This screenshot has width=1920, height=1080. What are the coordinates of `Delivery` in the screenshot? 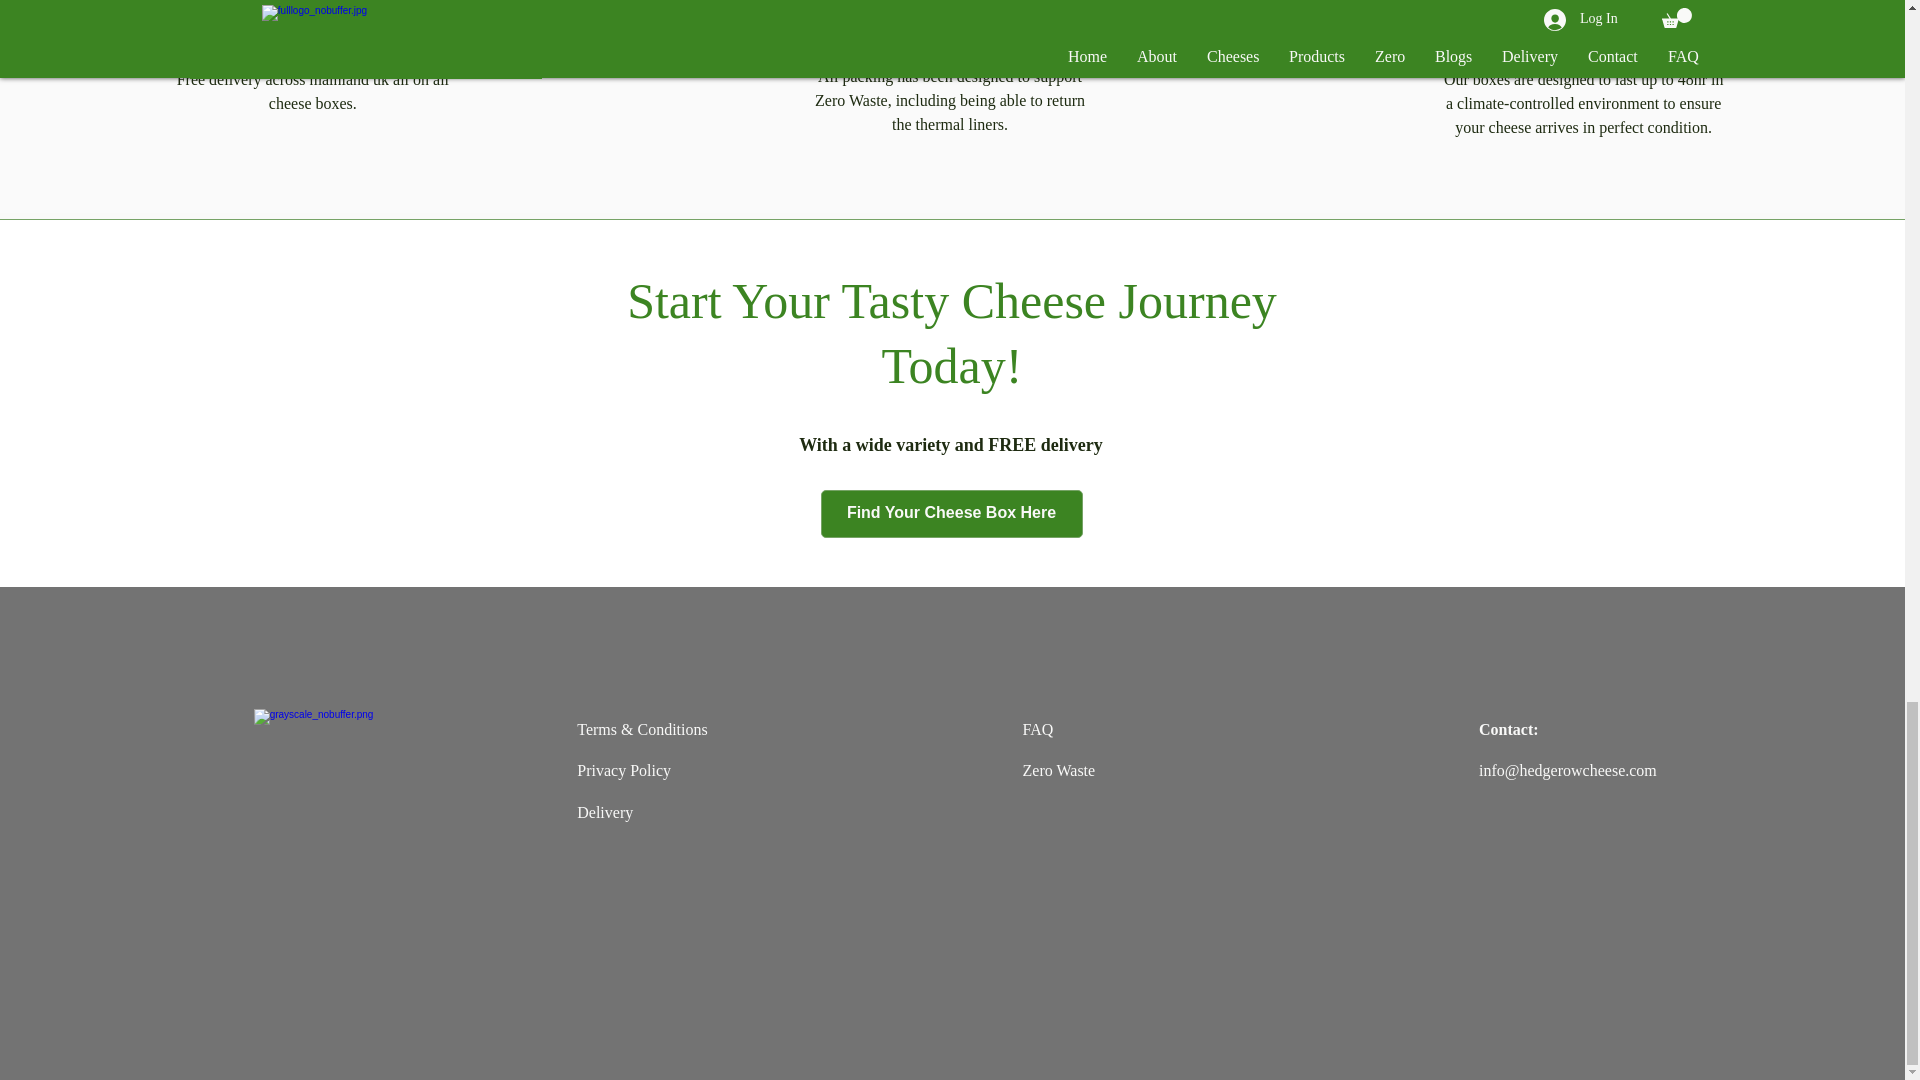 It's located at (605, 812).